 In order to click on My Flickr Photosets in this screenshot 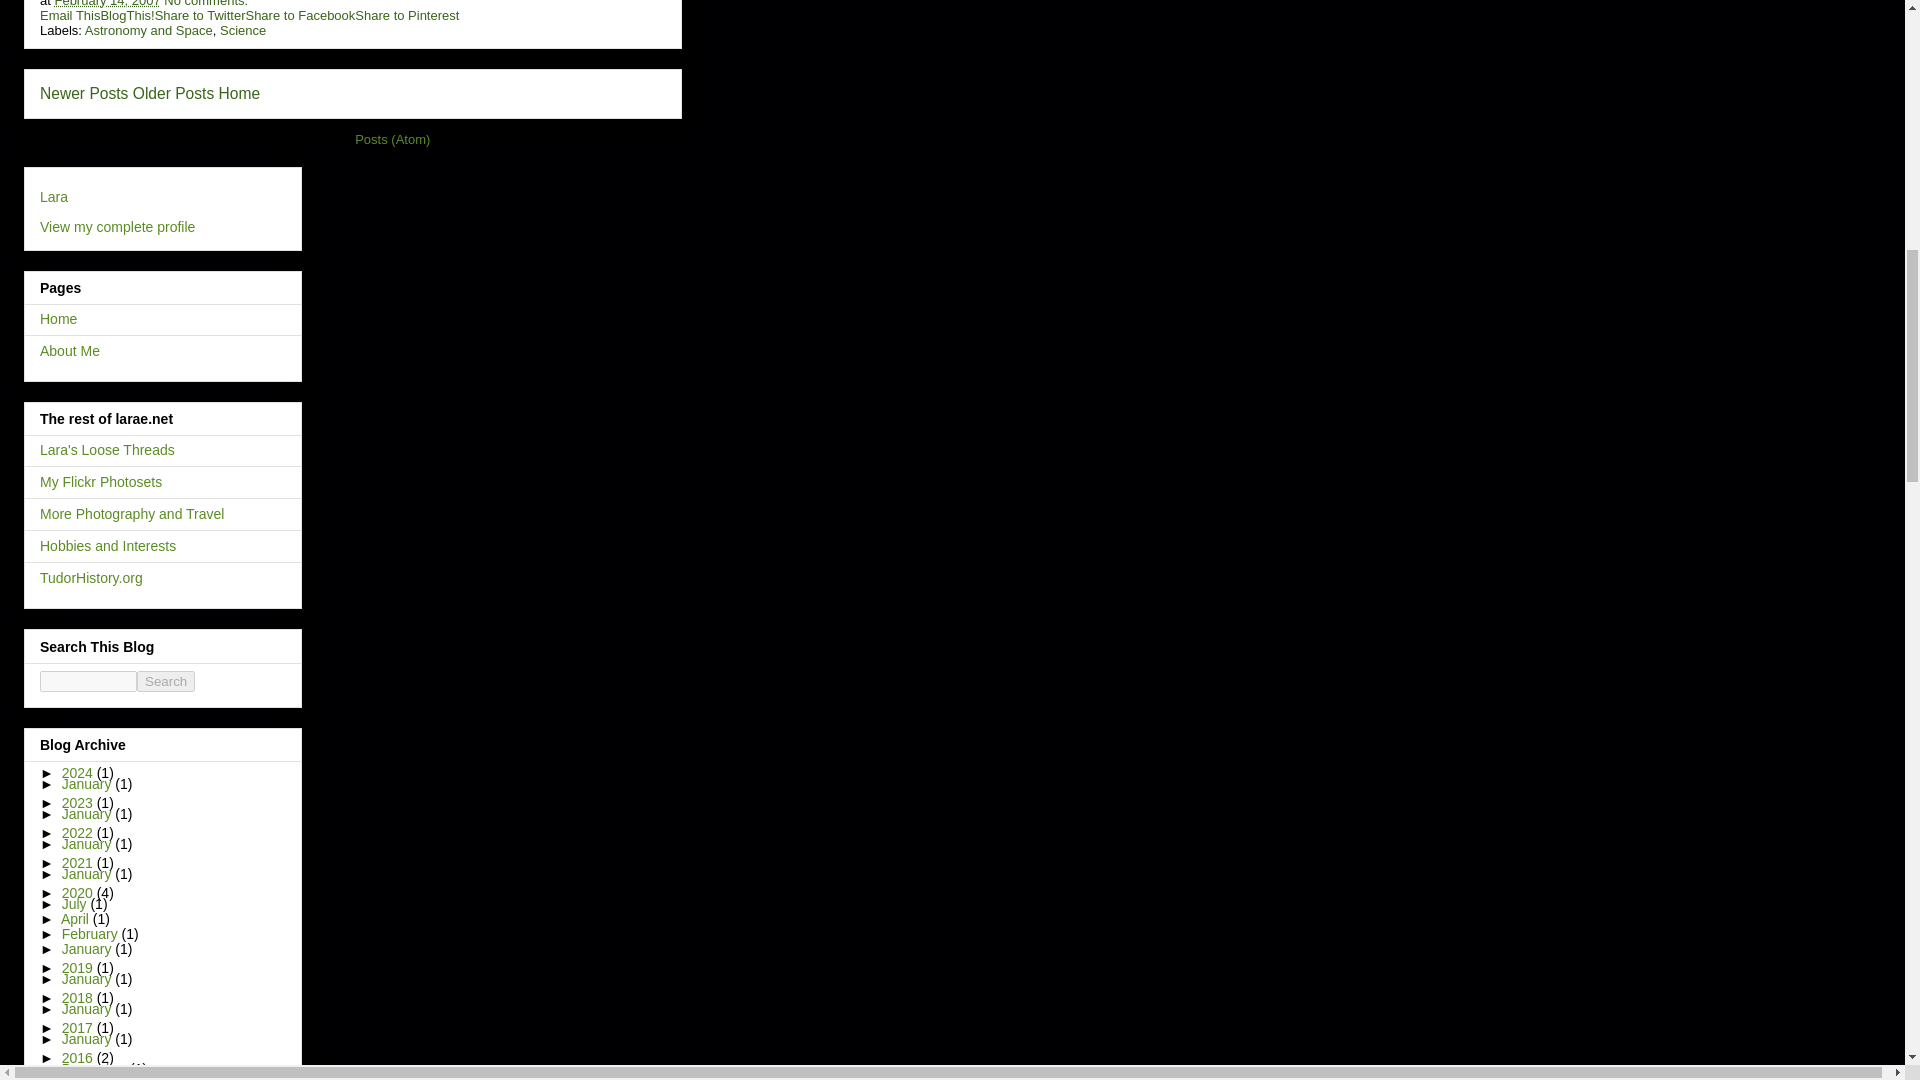, I will do `click(100, 482)`.